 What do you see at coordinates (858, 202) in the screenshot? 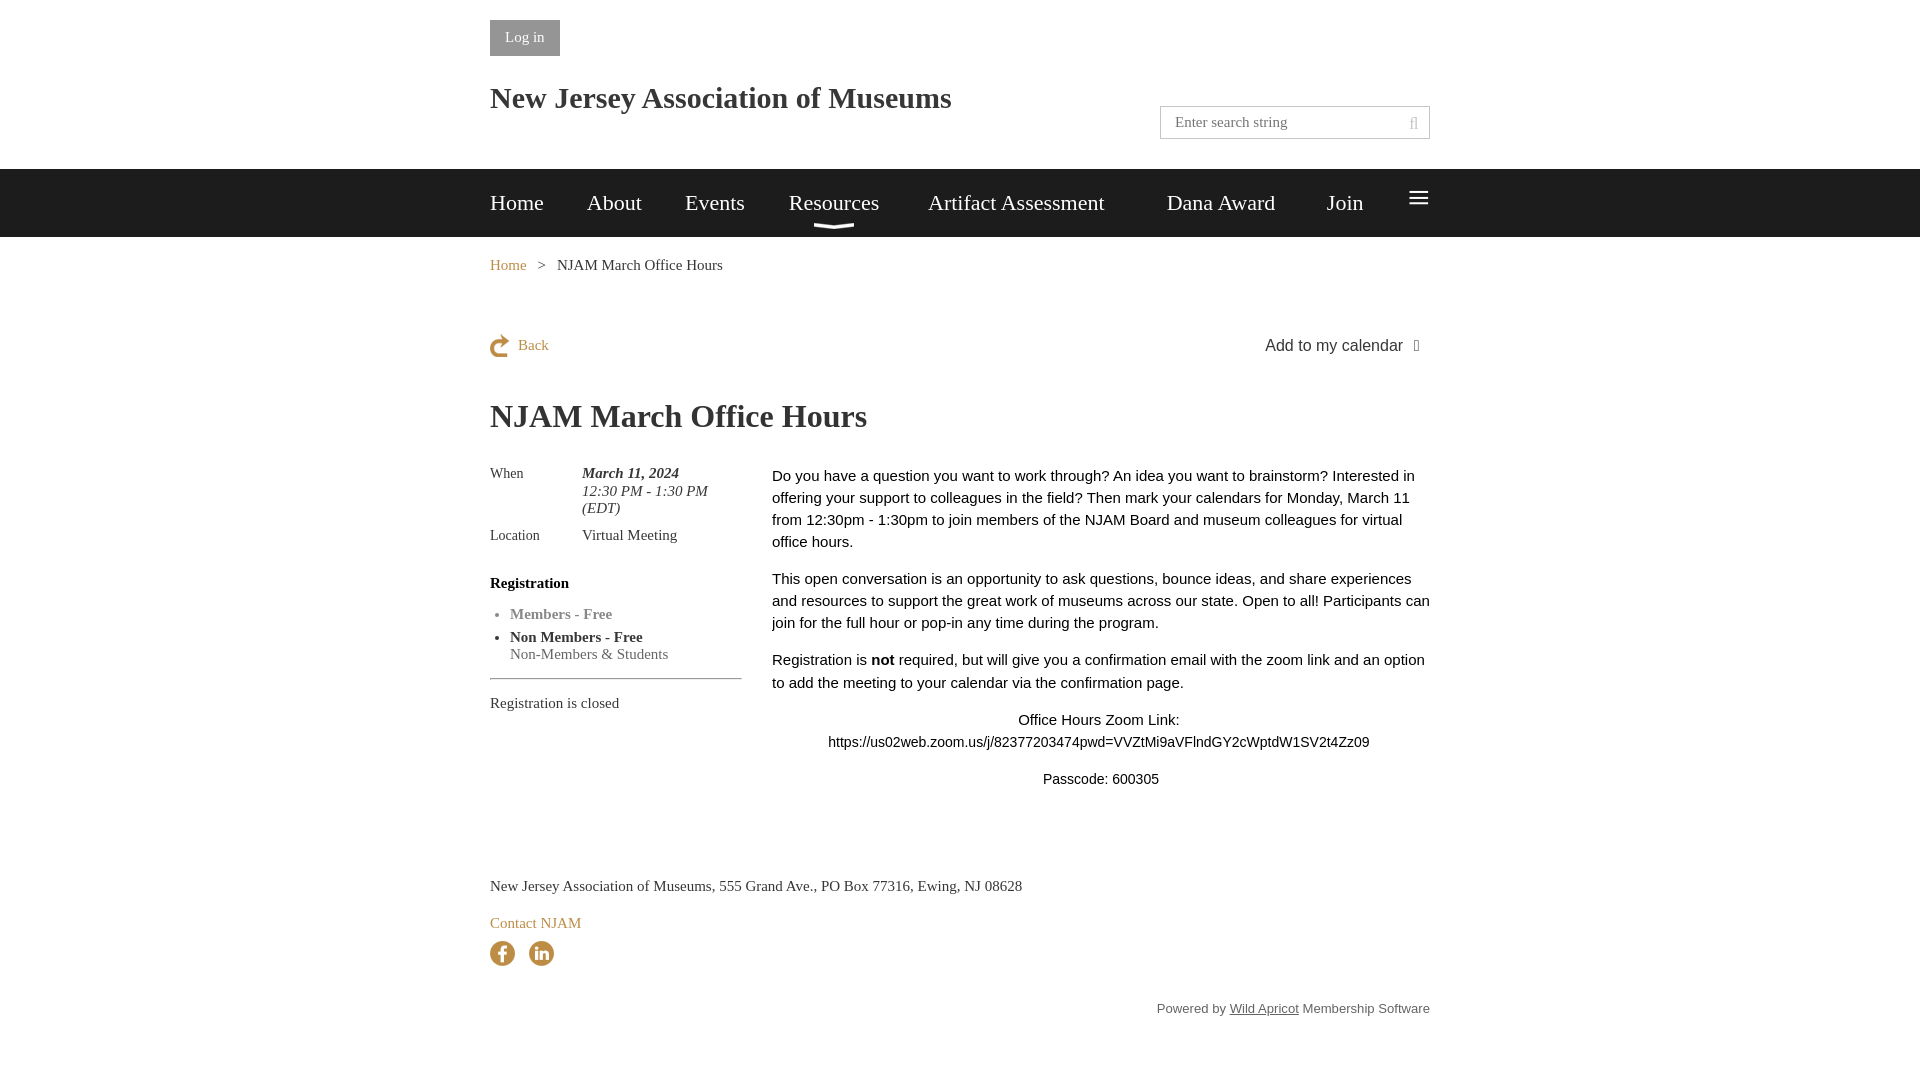
I see `Resources` at bounding box center [858, 202].